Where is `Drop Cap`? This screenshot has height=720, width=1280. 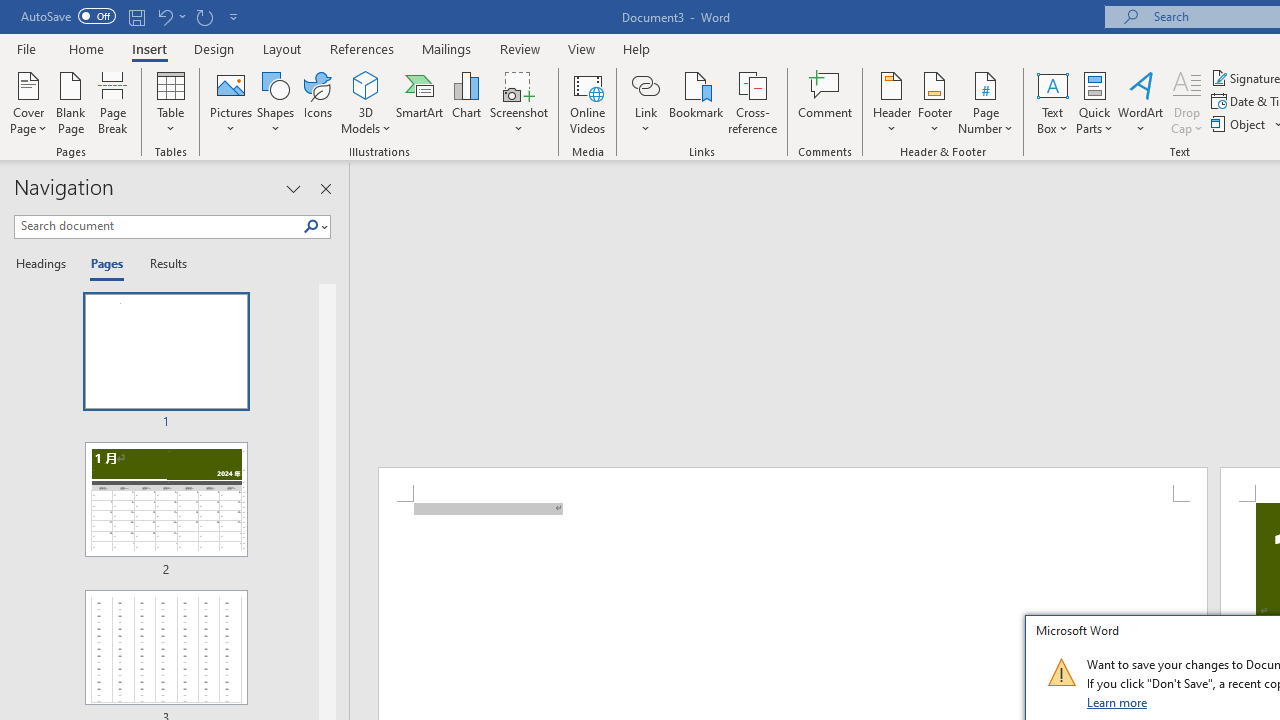 Drop Cap is located at coordinates (1187, 102).